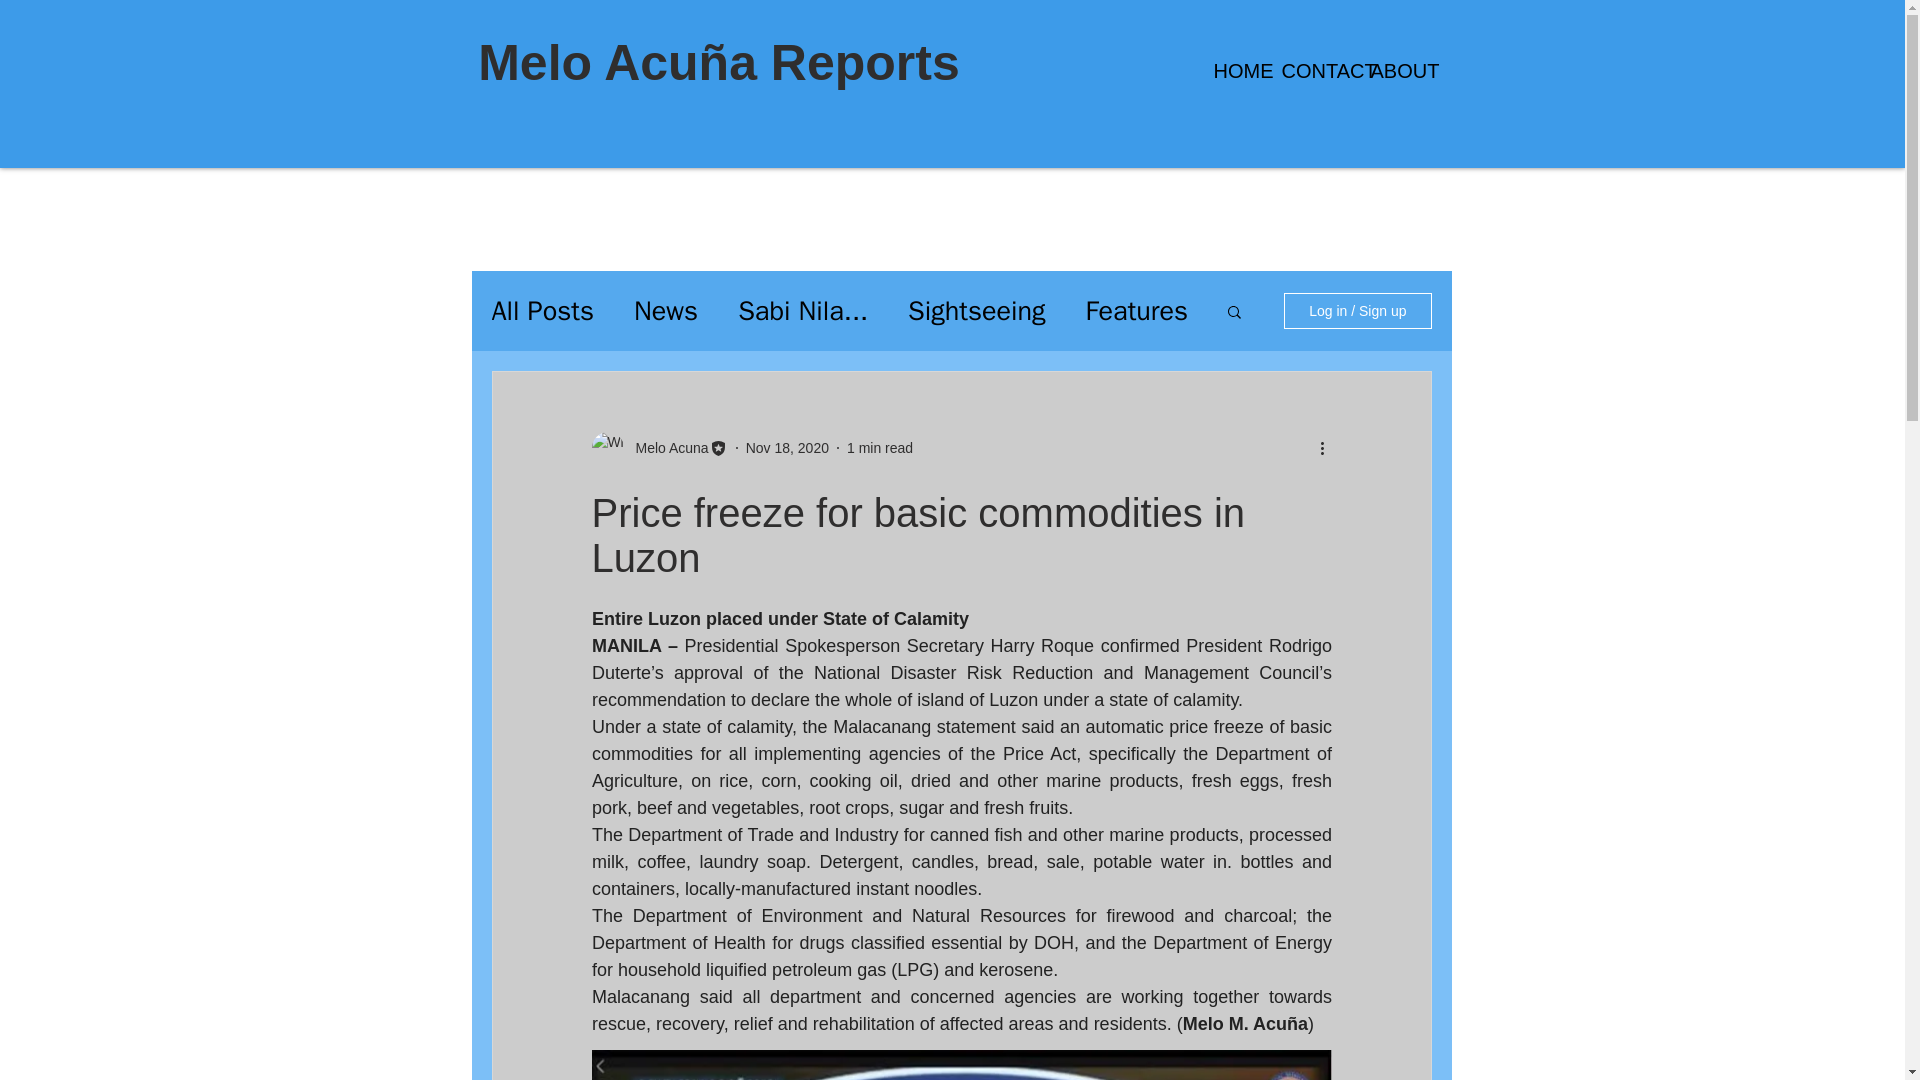 This screenshot has height=1080, width=1920. I want to click on Melo Acuna, so click(666, 448).